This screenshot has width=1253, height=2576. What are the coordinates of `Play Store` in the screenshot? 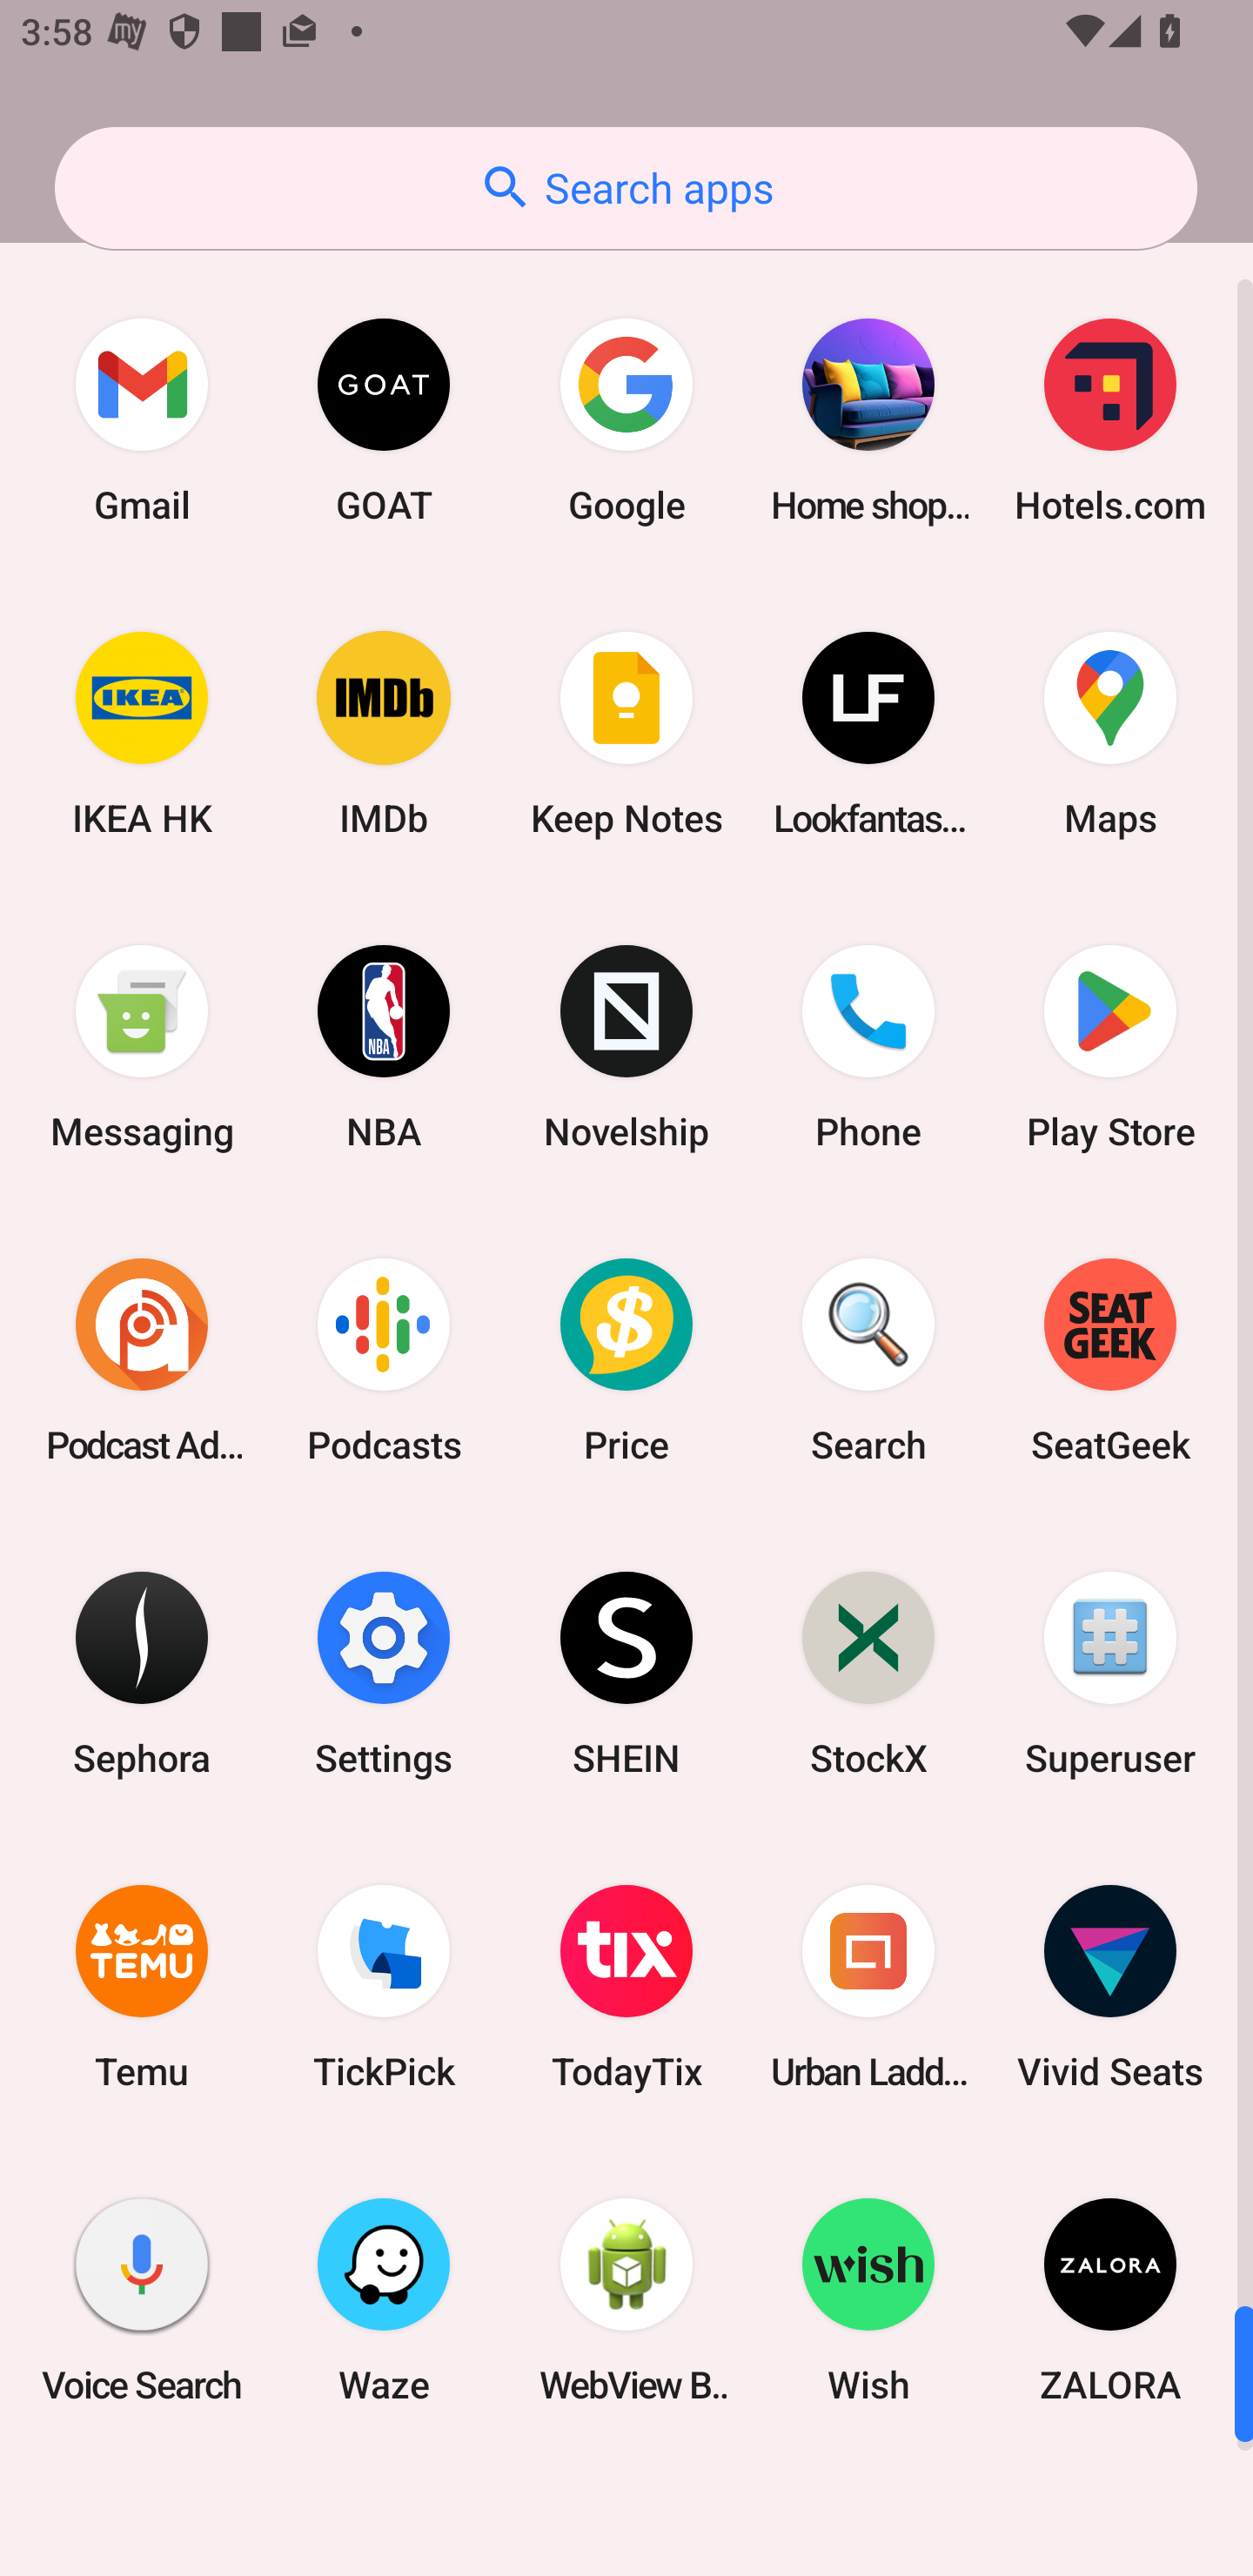 It's located at (1110, 1047).